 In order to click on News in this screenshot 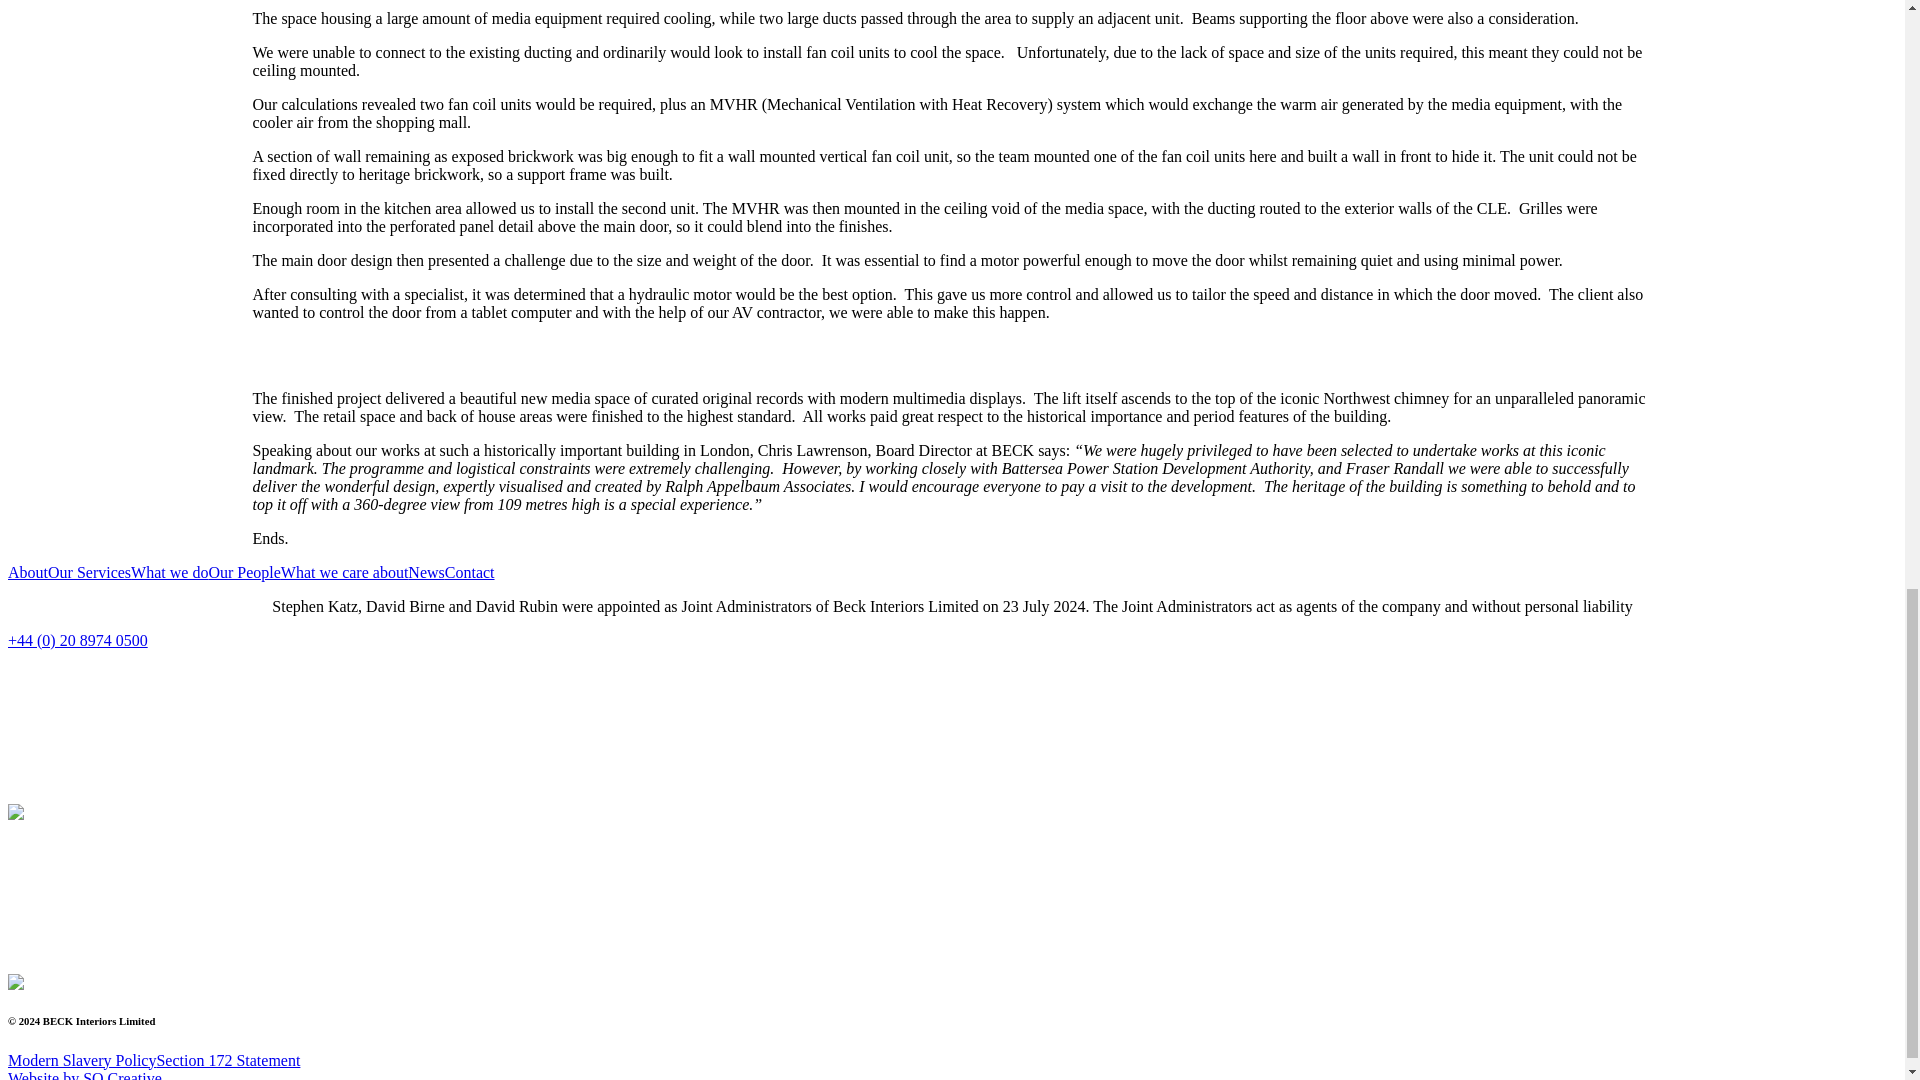, I will do `click(425, 572)`.